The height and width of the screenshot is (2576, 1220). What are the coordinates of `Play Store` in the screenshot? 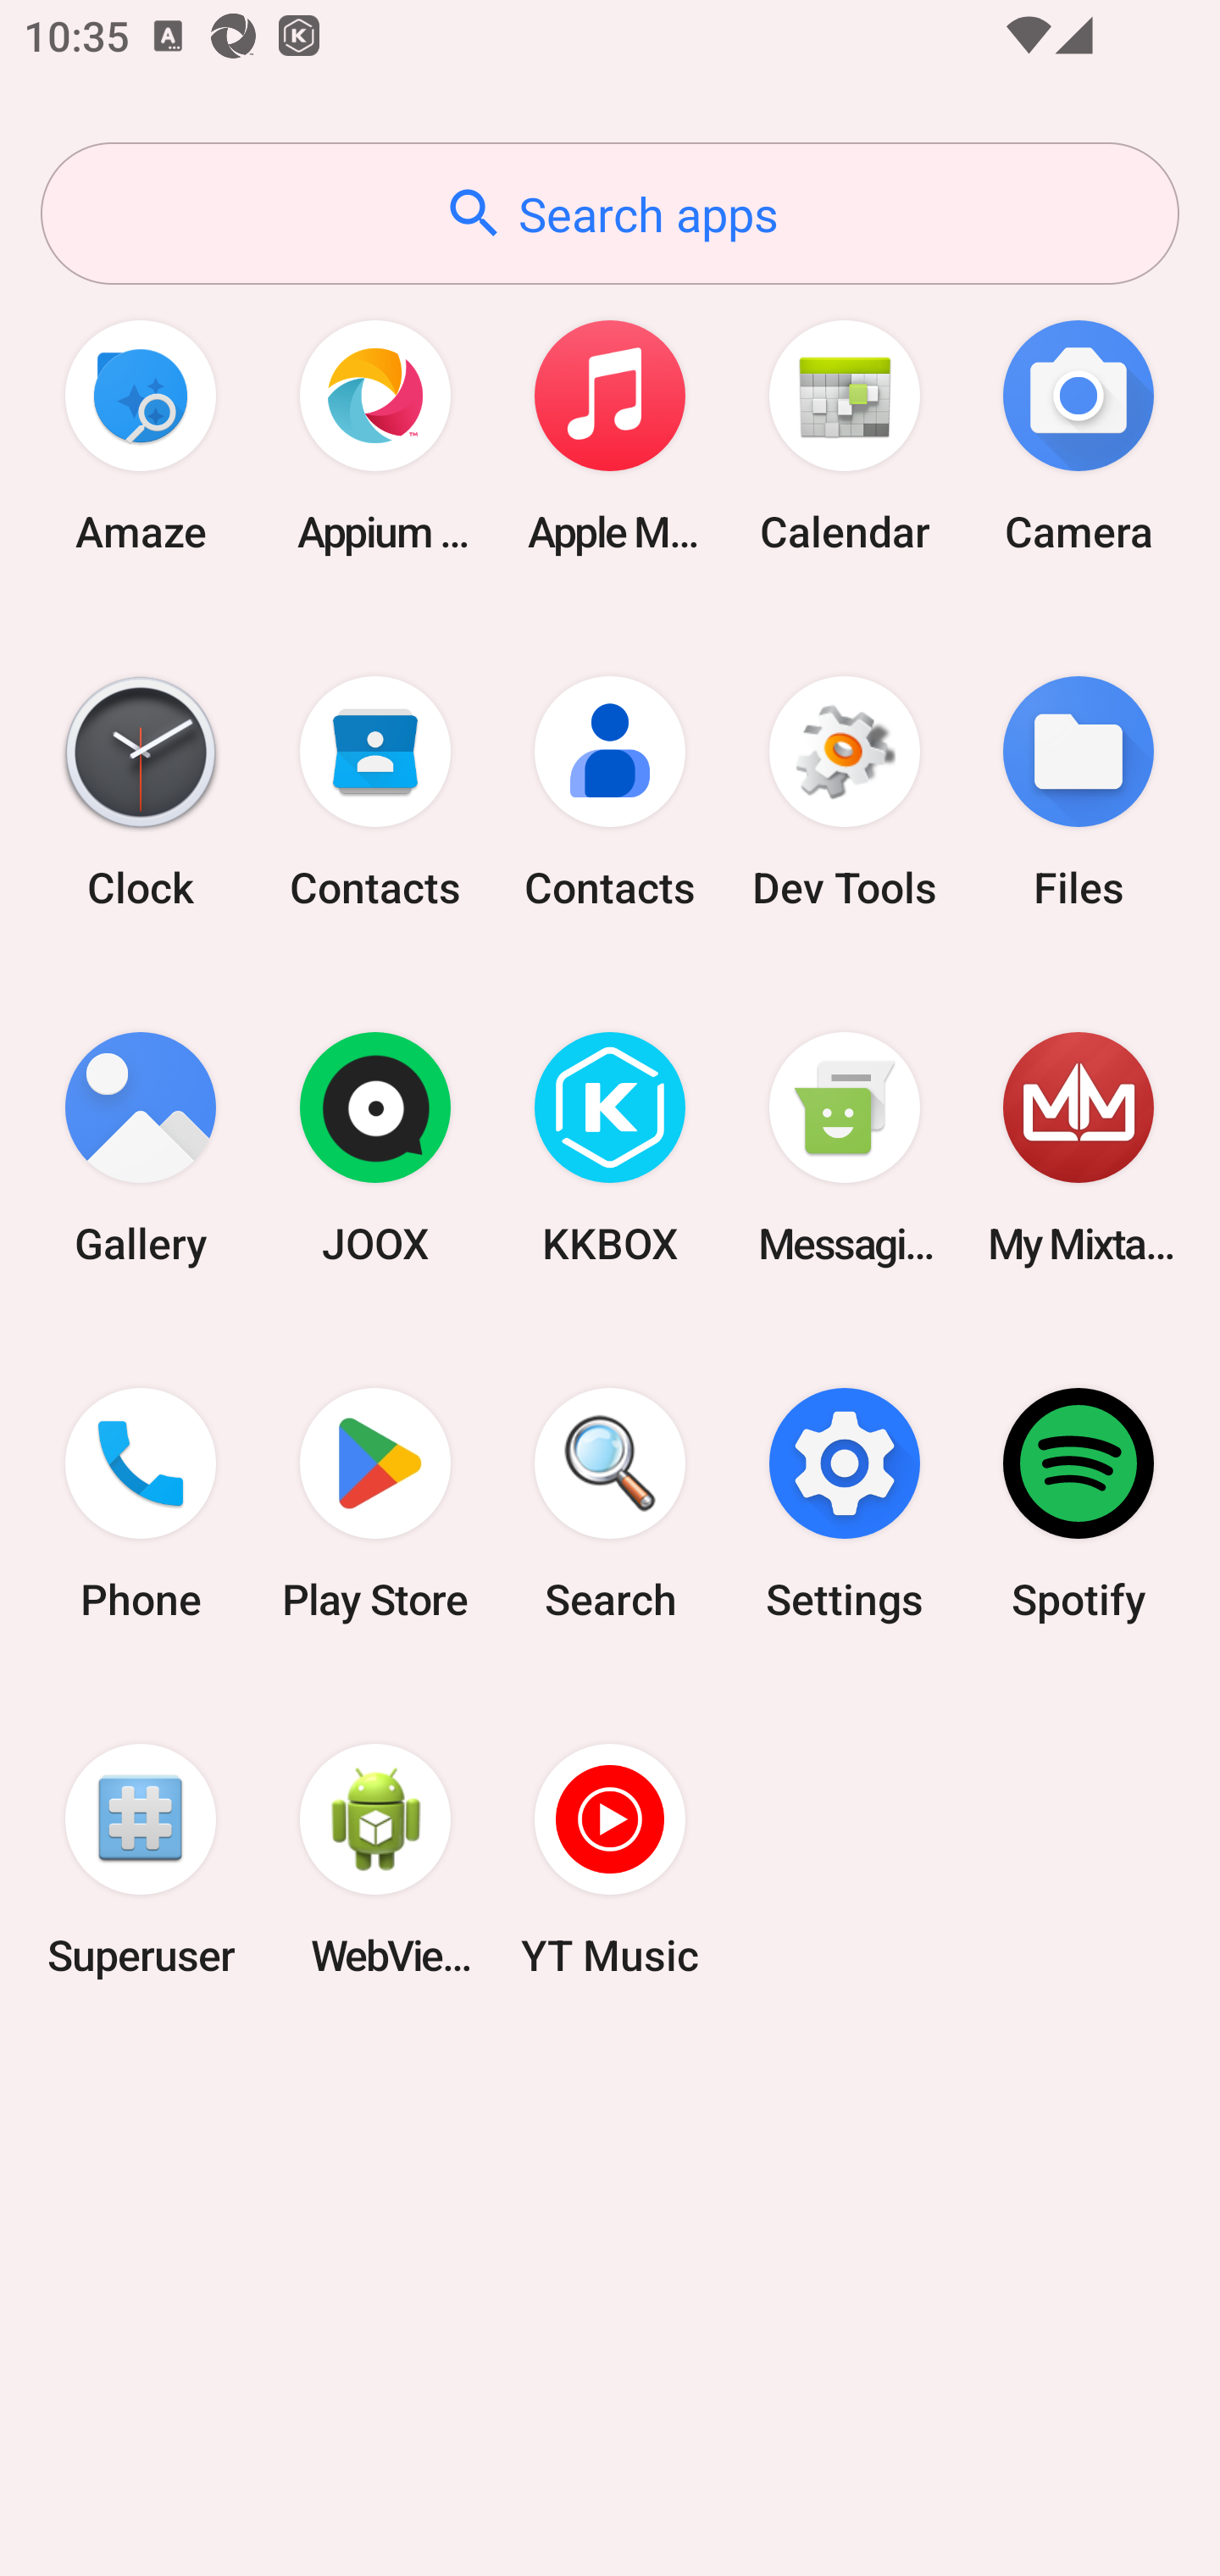 It's located at (375, 1504).